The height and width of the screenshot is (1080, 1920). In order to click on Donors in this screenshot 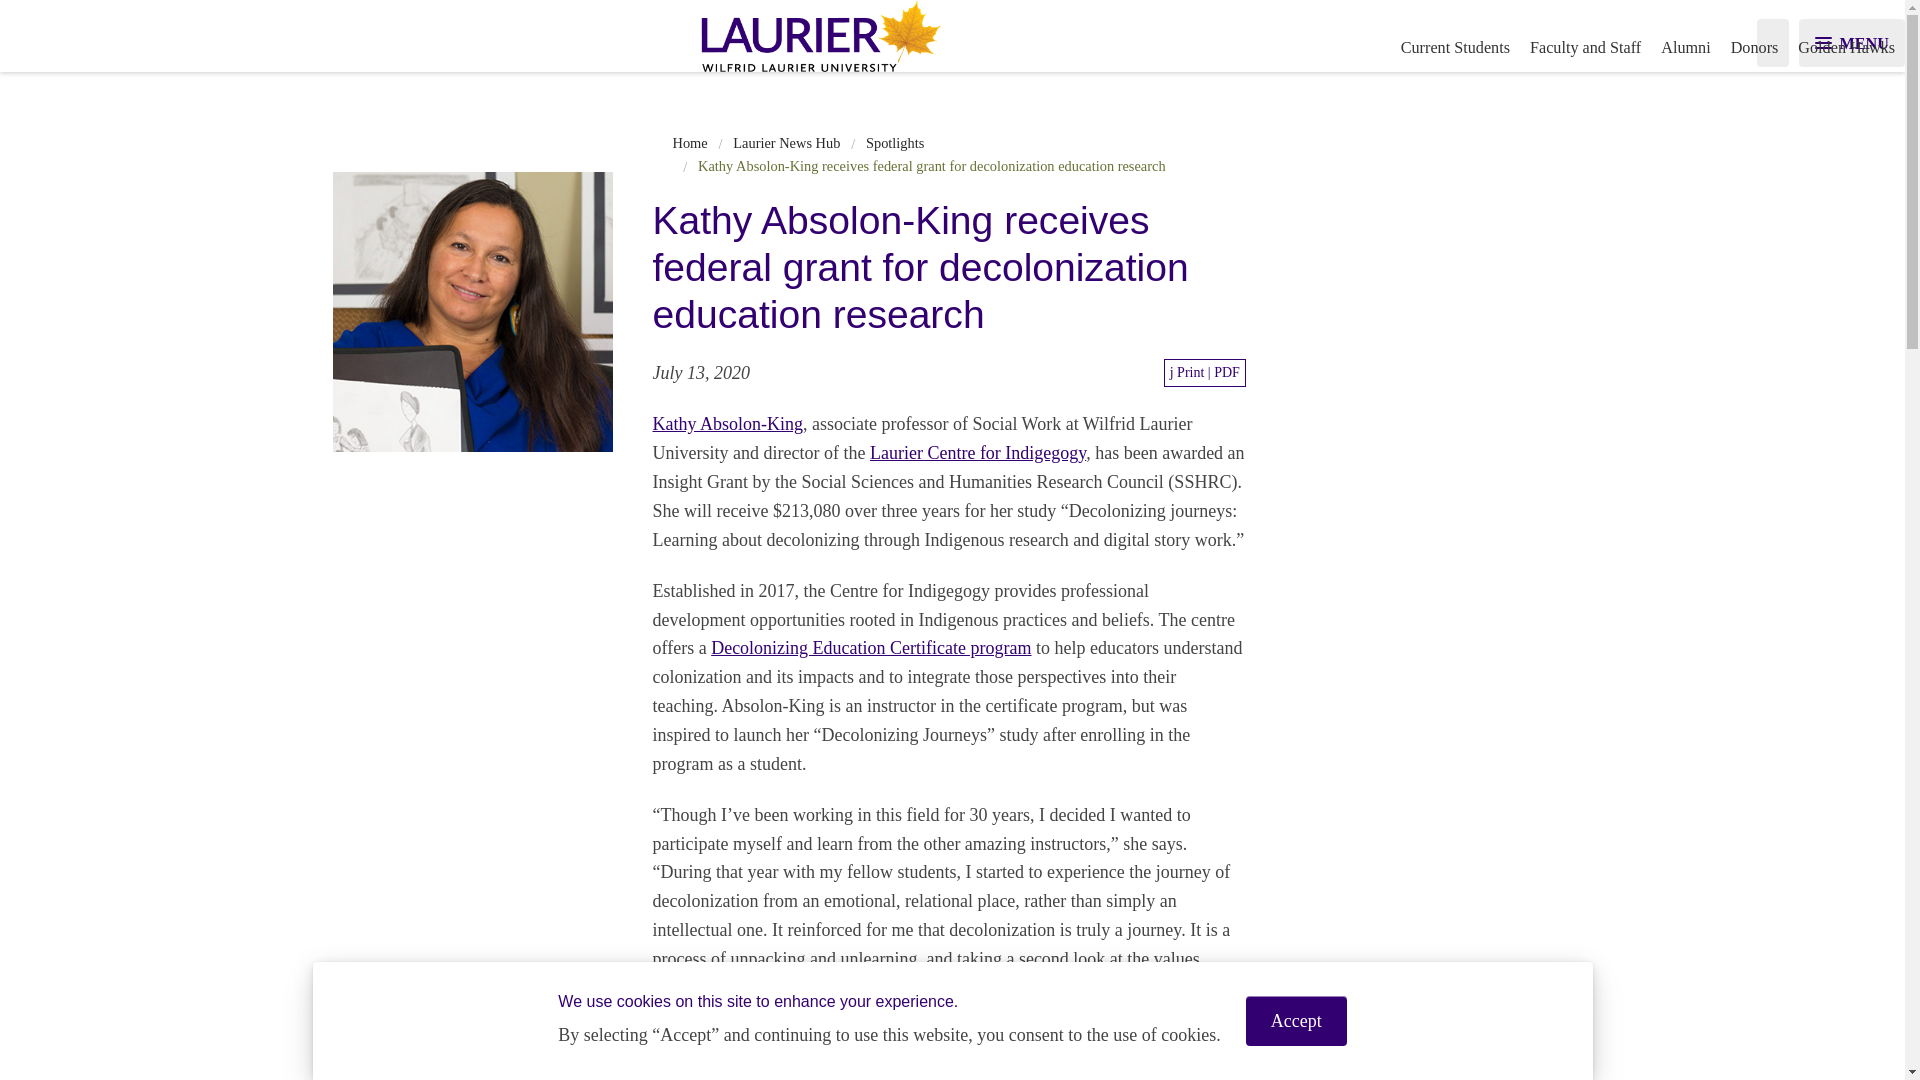, I will do `click(1754, 48)`.